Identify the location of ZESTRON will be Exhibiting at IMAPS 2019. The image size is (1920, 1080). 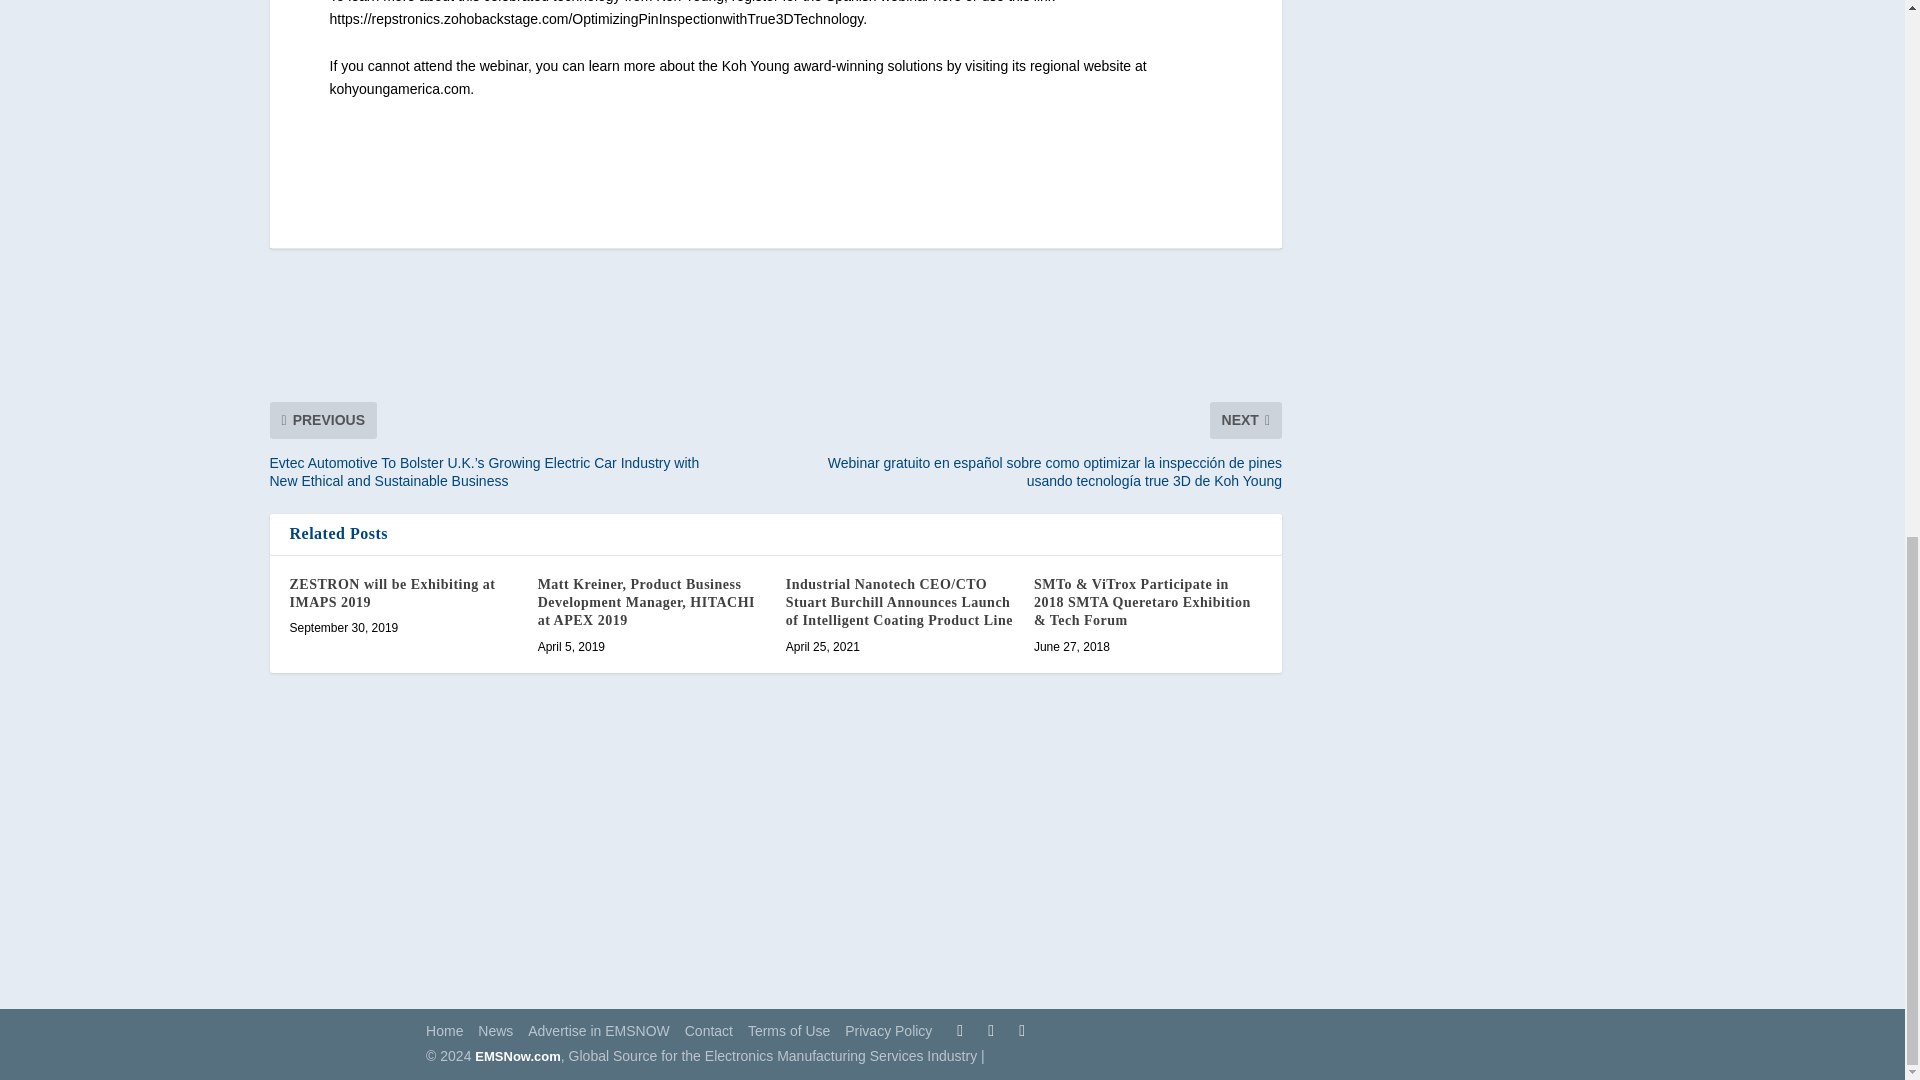
(392, 593).